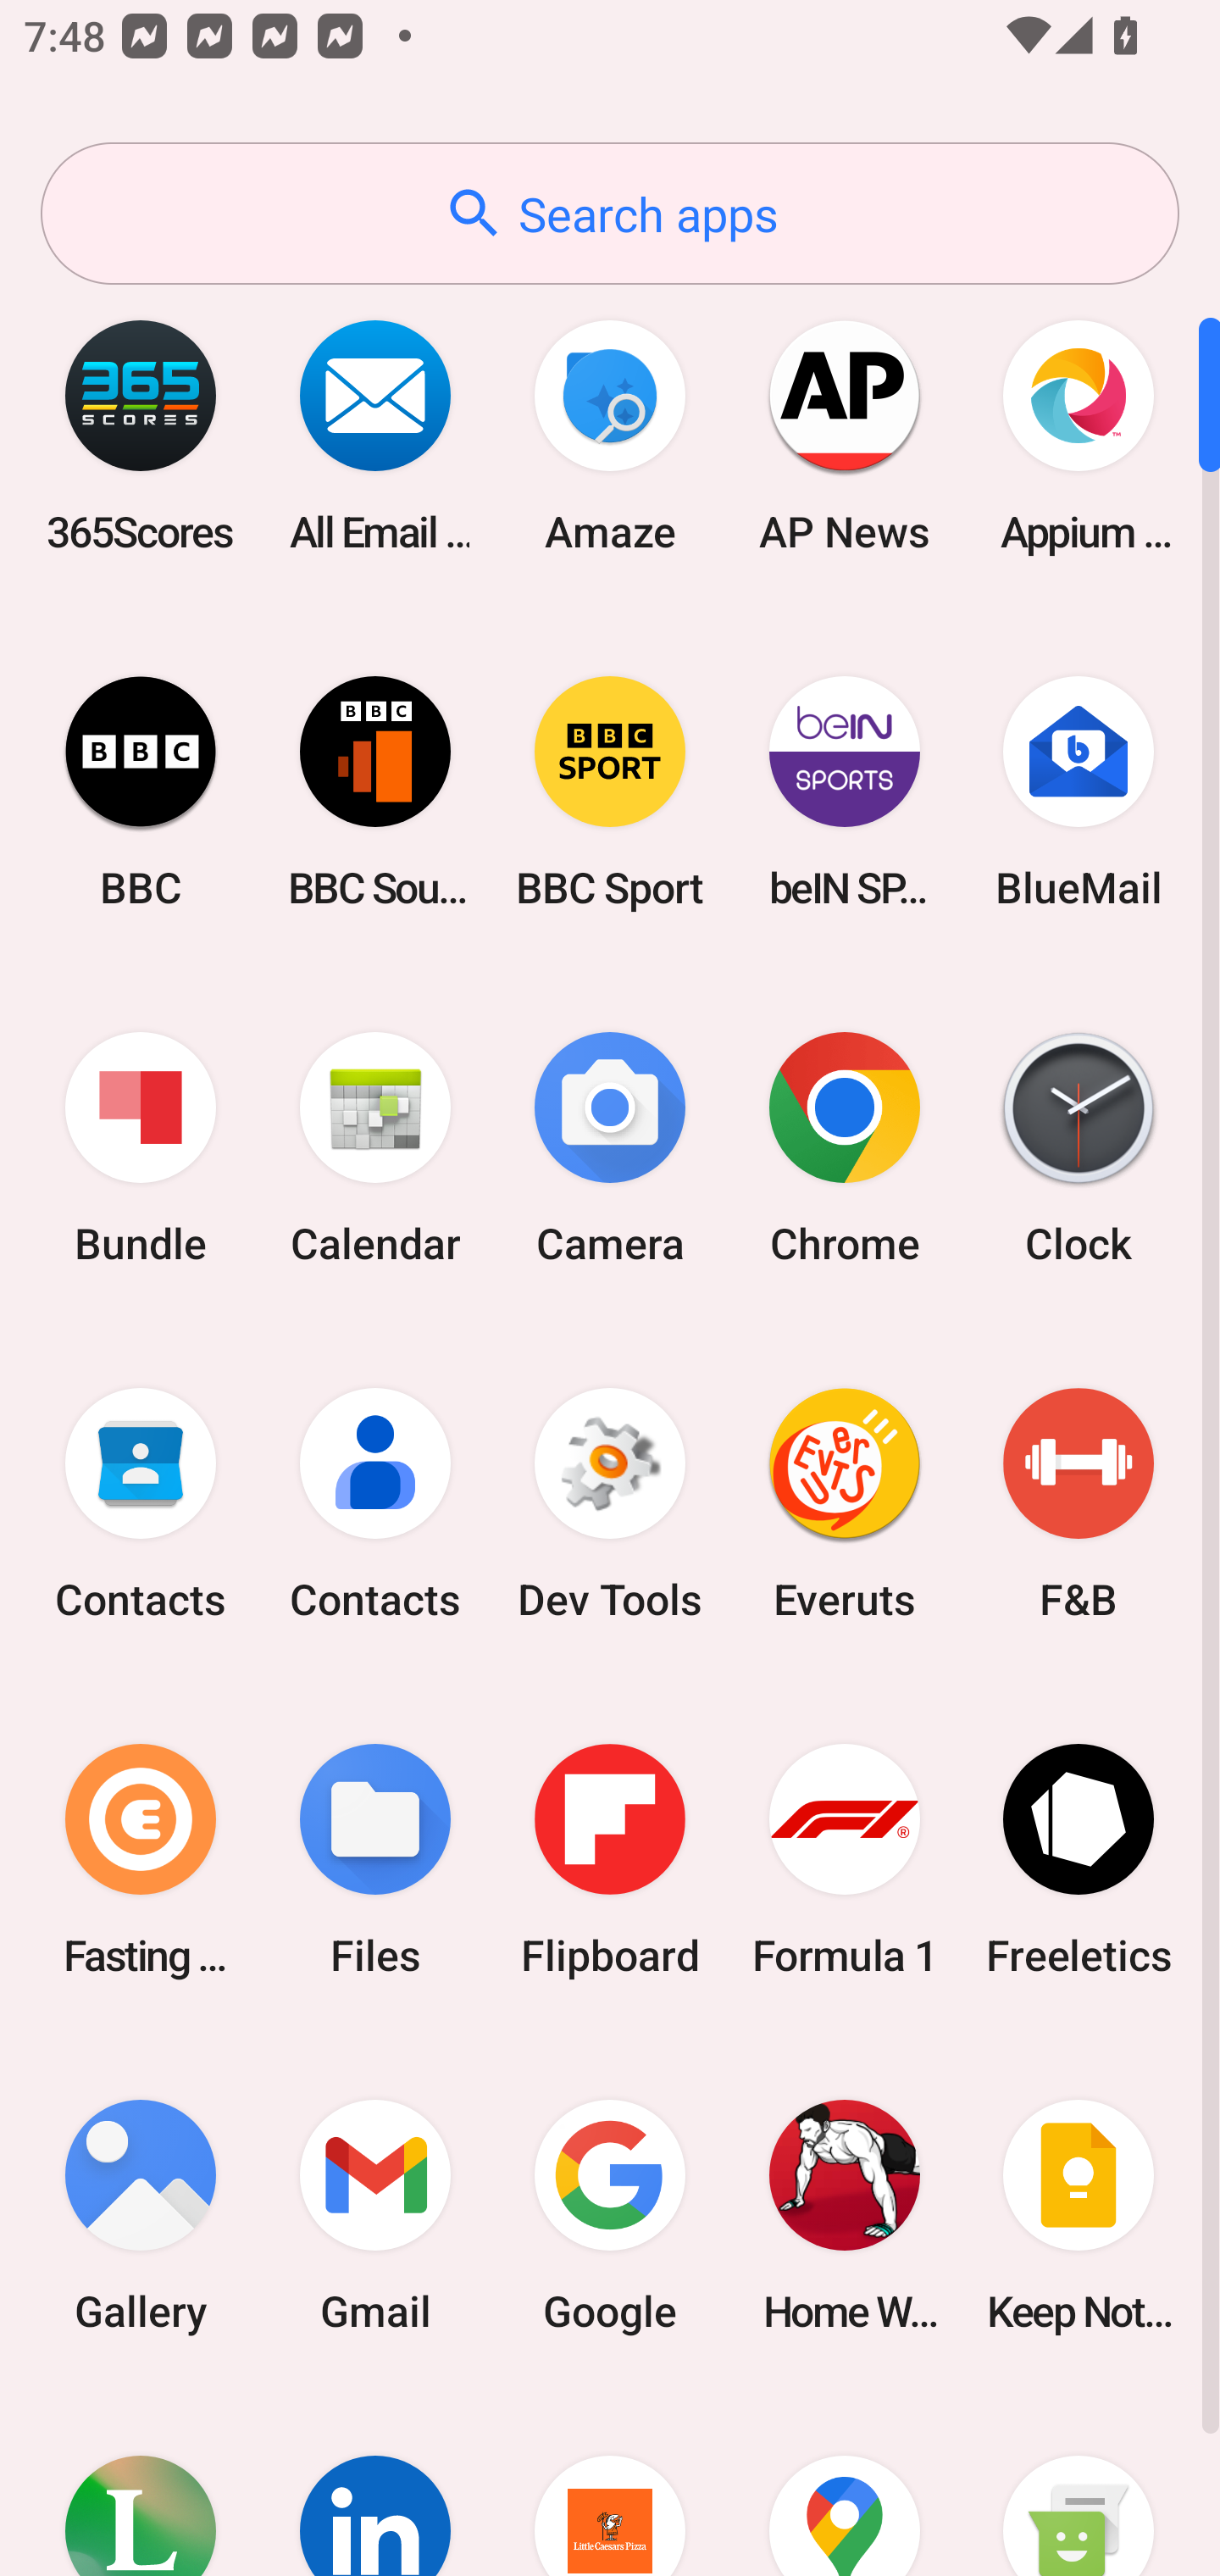 The image size is (1220, 2576). Describe the element at coordinates (610, 1504) in the screenshot. I see `Dev Tools` at that location.